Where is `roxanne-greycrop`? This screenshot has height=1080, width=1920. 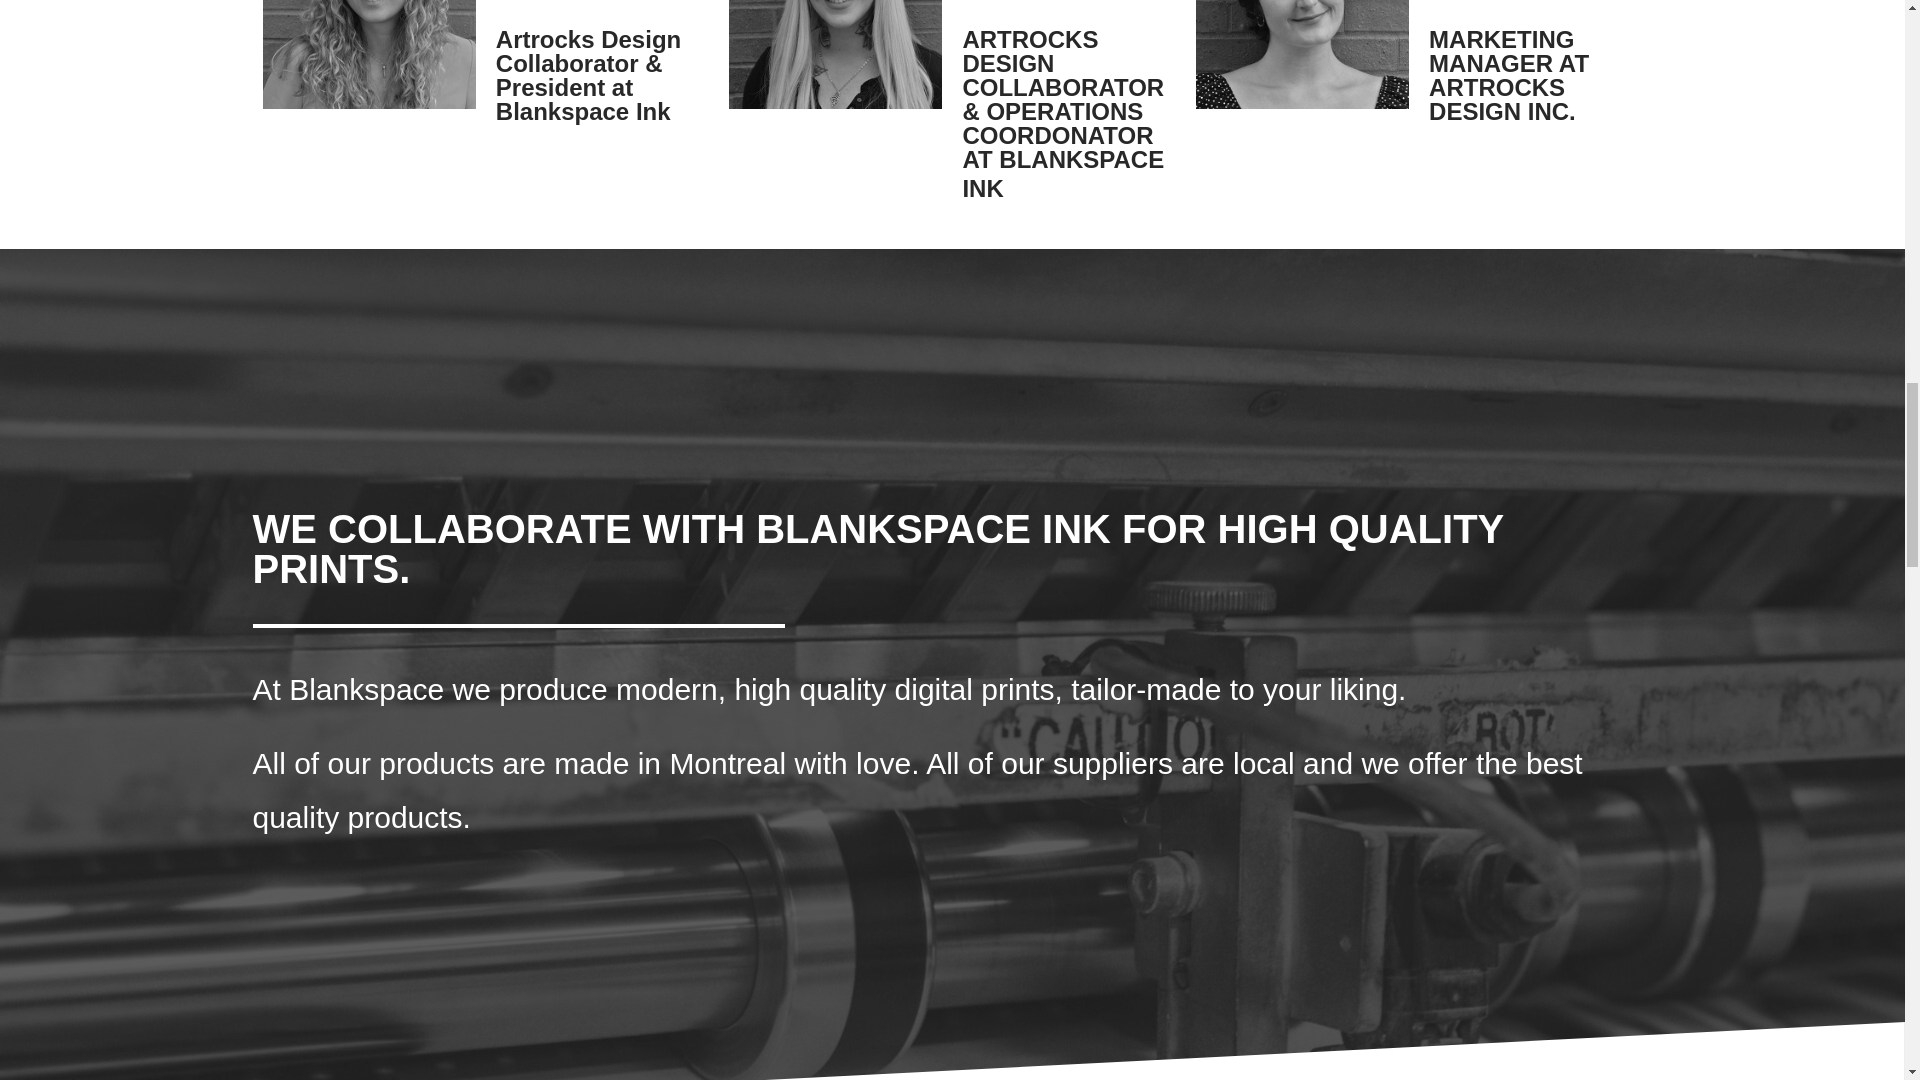
roxanne-greycrop is located at coordinates (836, 54).